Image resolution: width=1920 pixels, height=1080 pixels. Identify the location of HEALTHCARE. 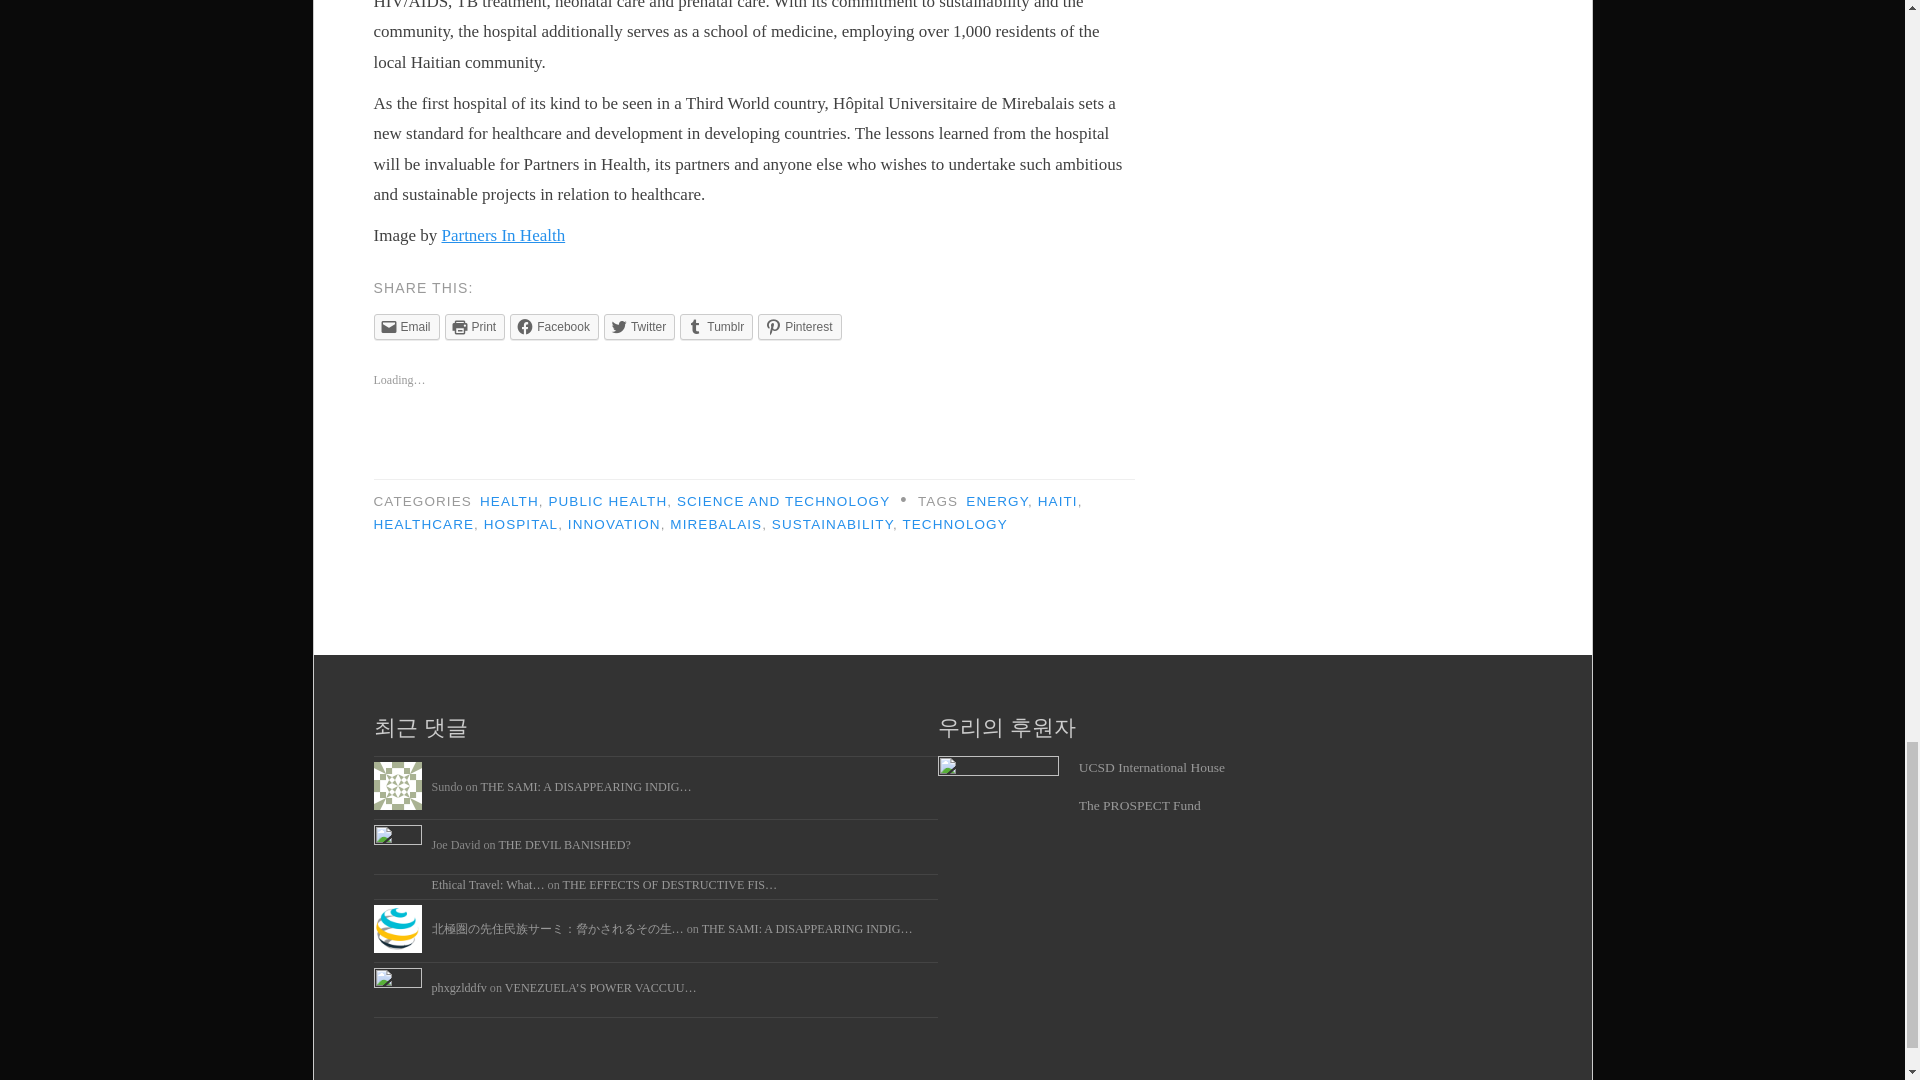
(424, 524).